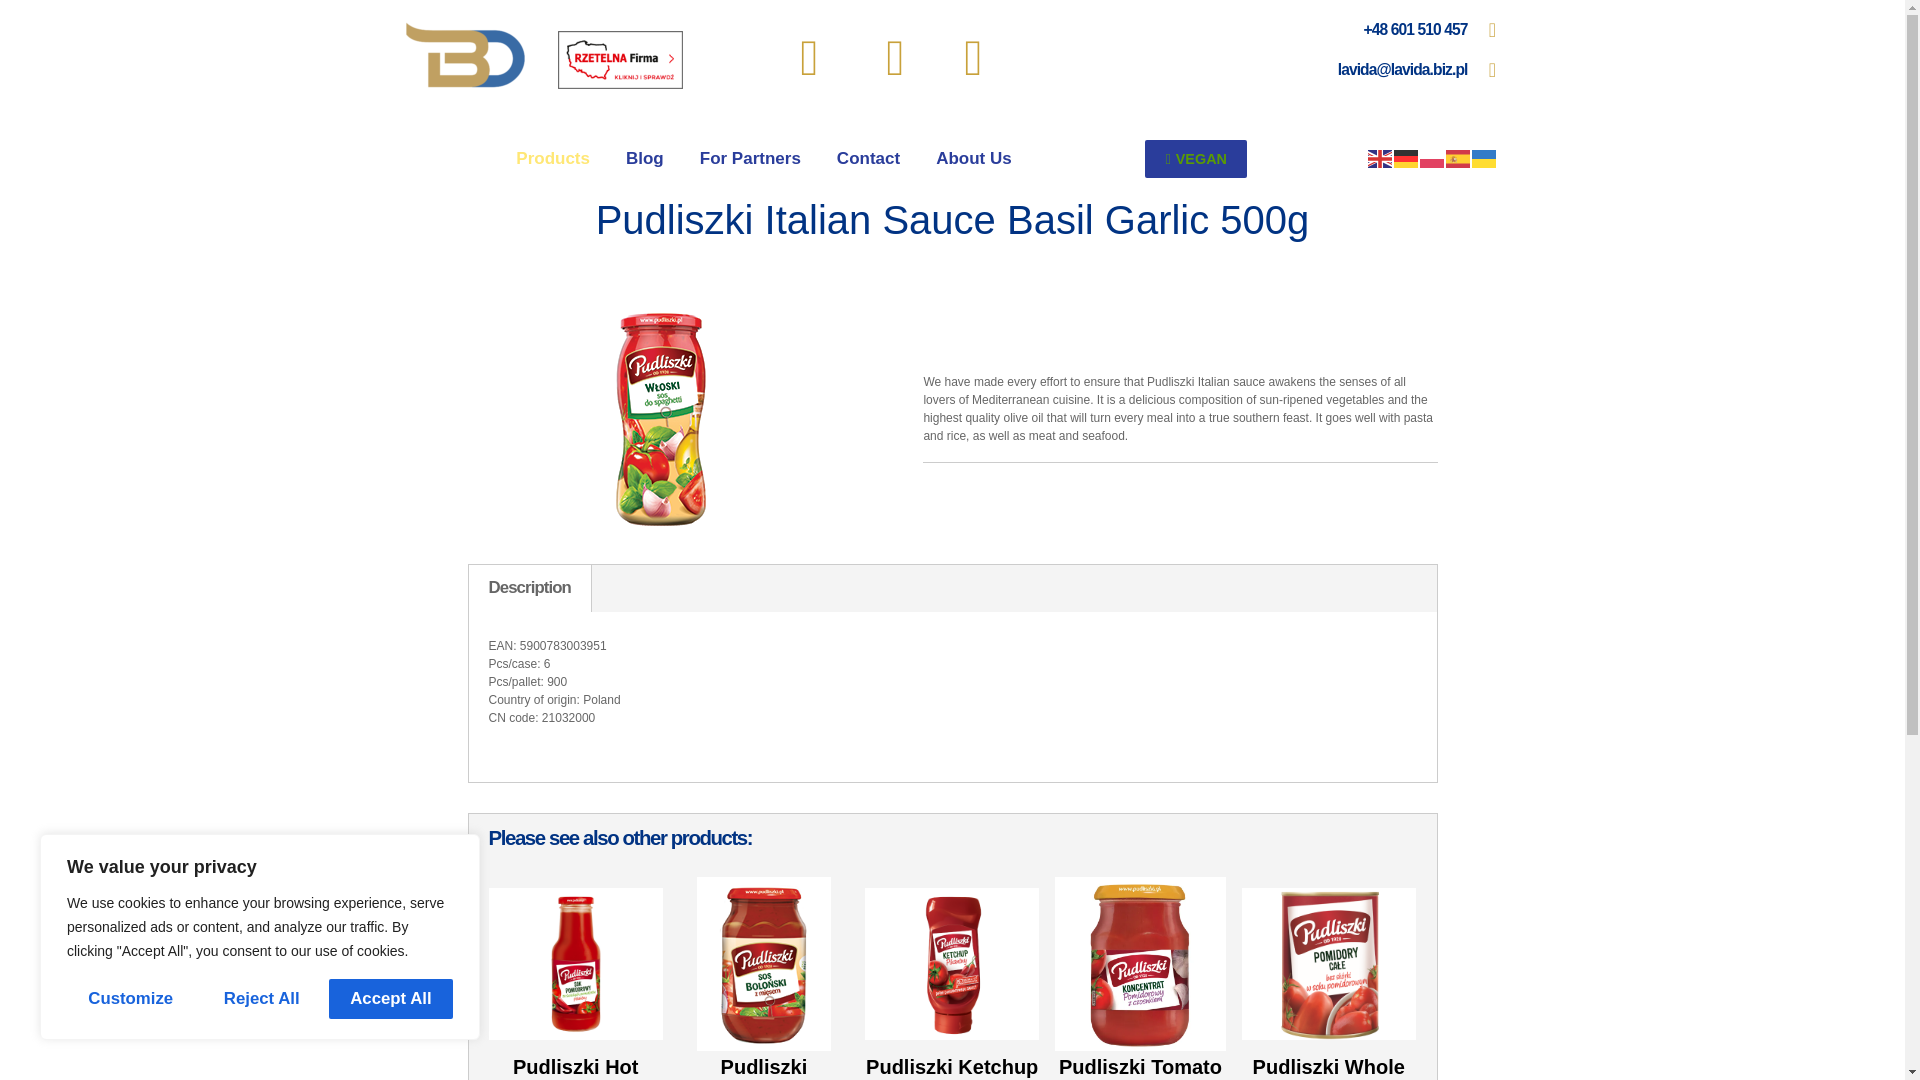 This screenshot has width=1920, height=1080. Describe the element at coordinates (260, 998) in the screenshot. I see `Reject All` at that location.